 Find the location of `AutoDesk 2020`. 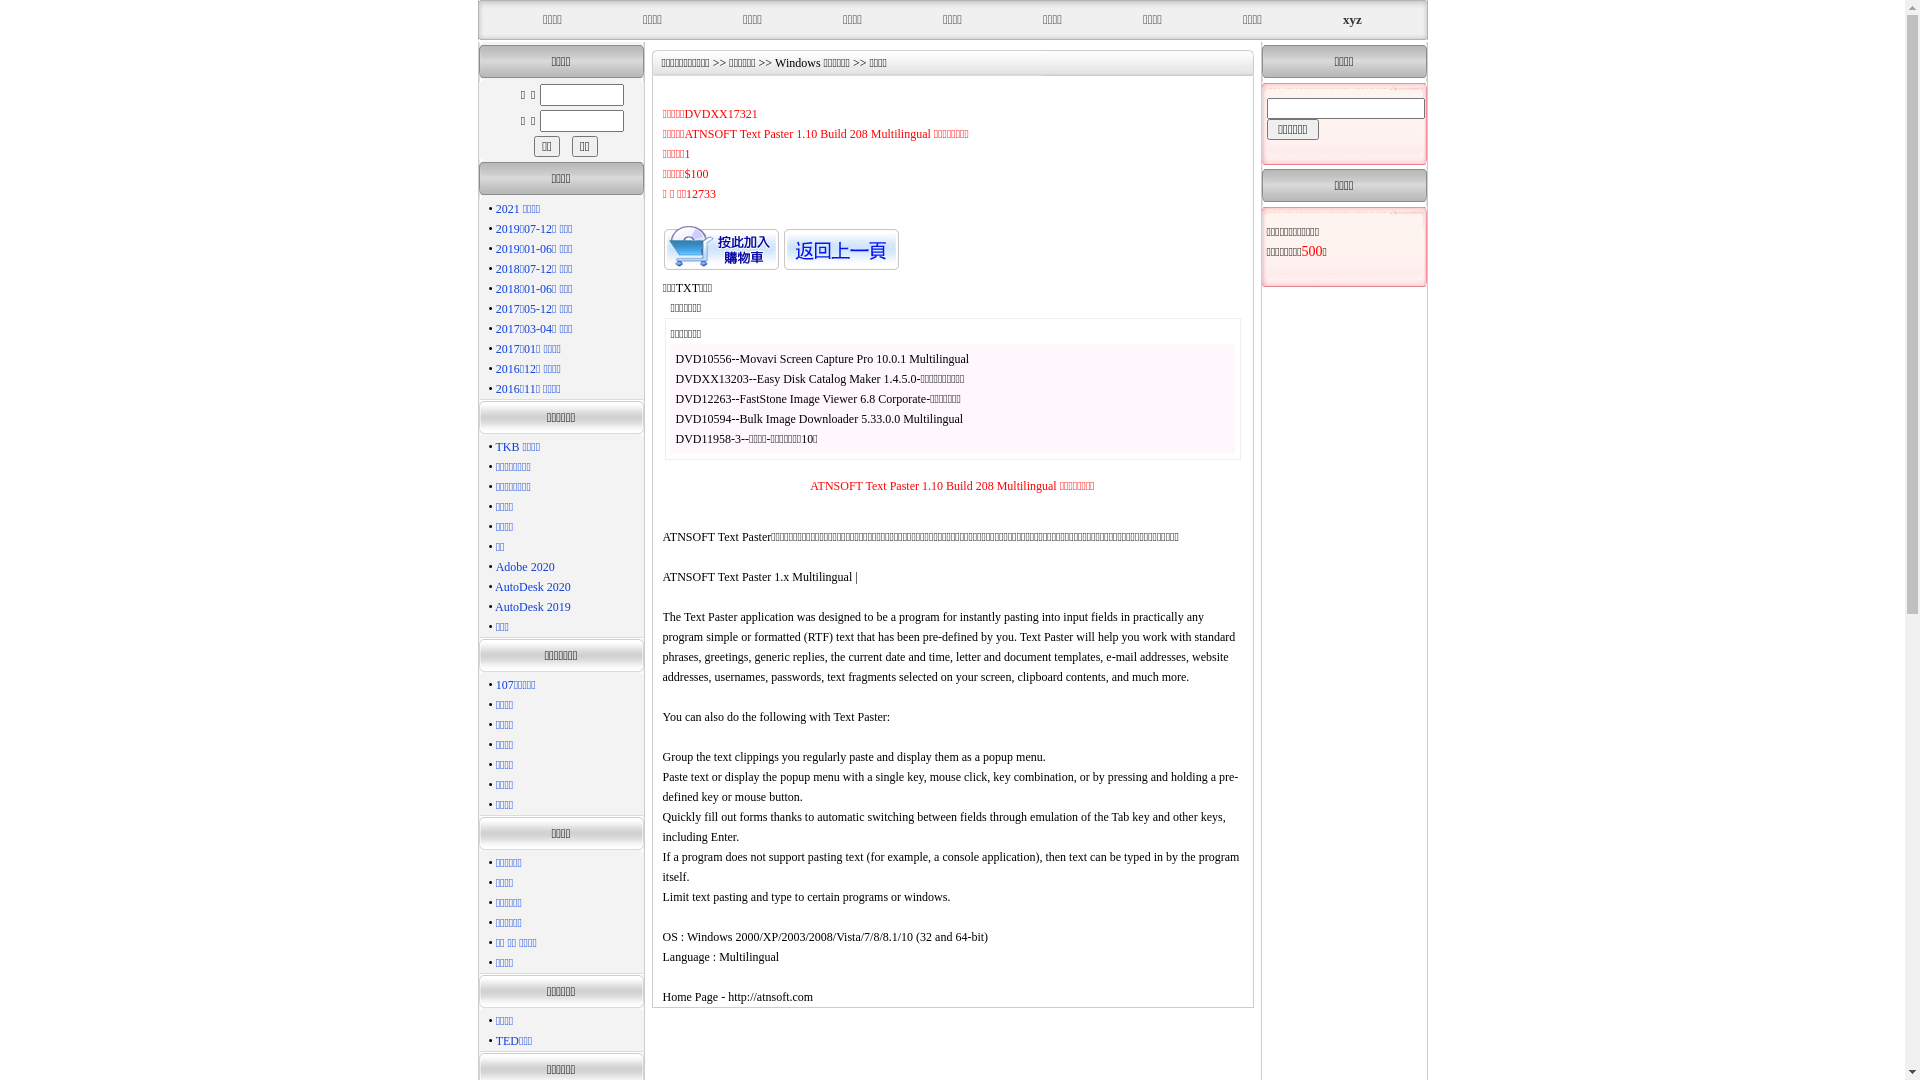

AutoDesk 2020 is located at coordinates (533, 587).